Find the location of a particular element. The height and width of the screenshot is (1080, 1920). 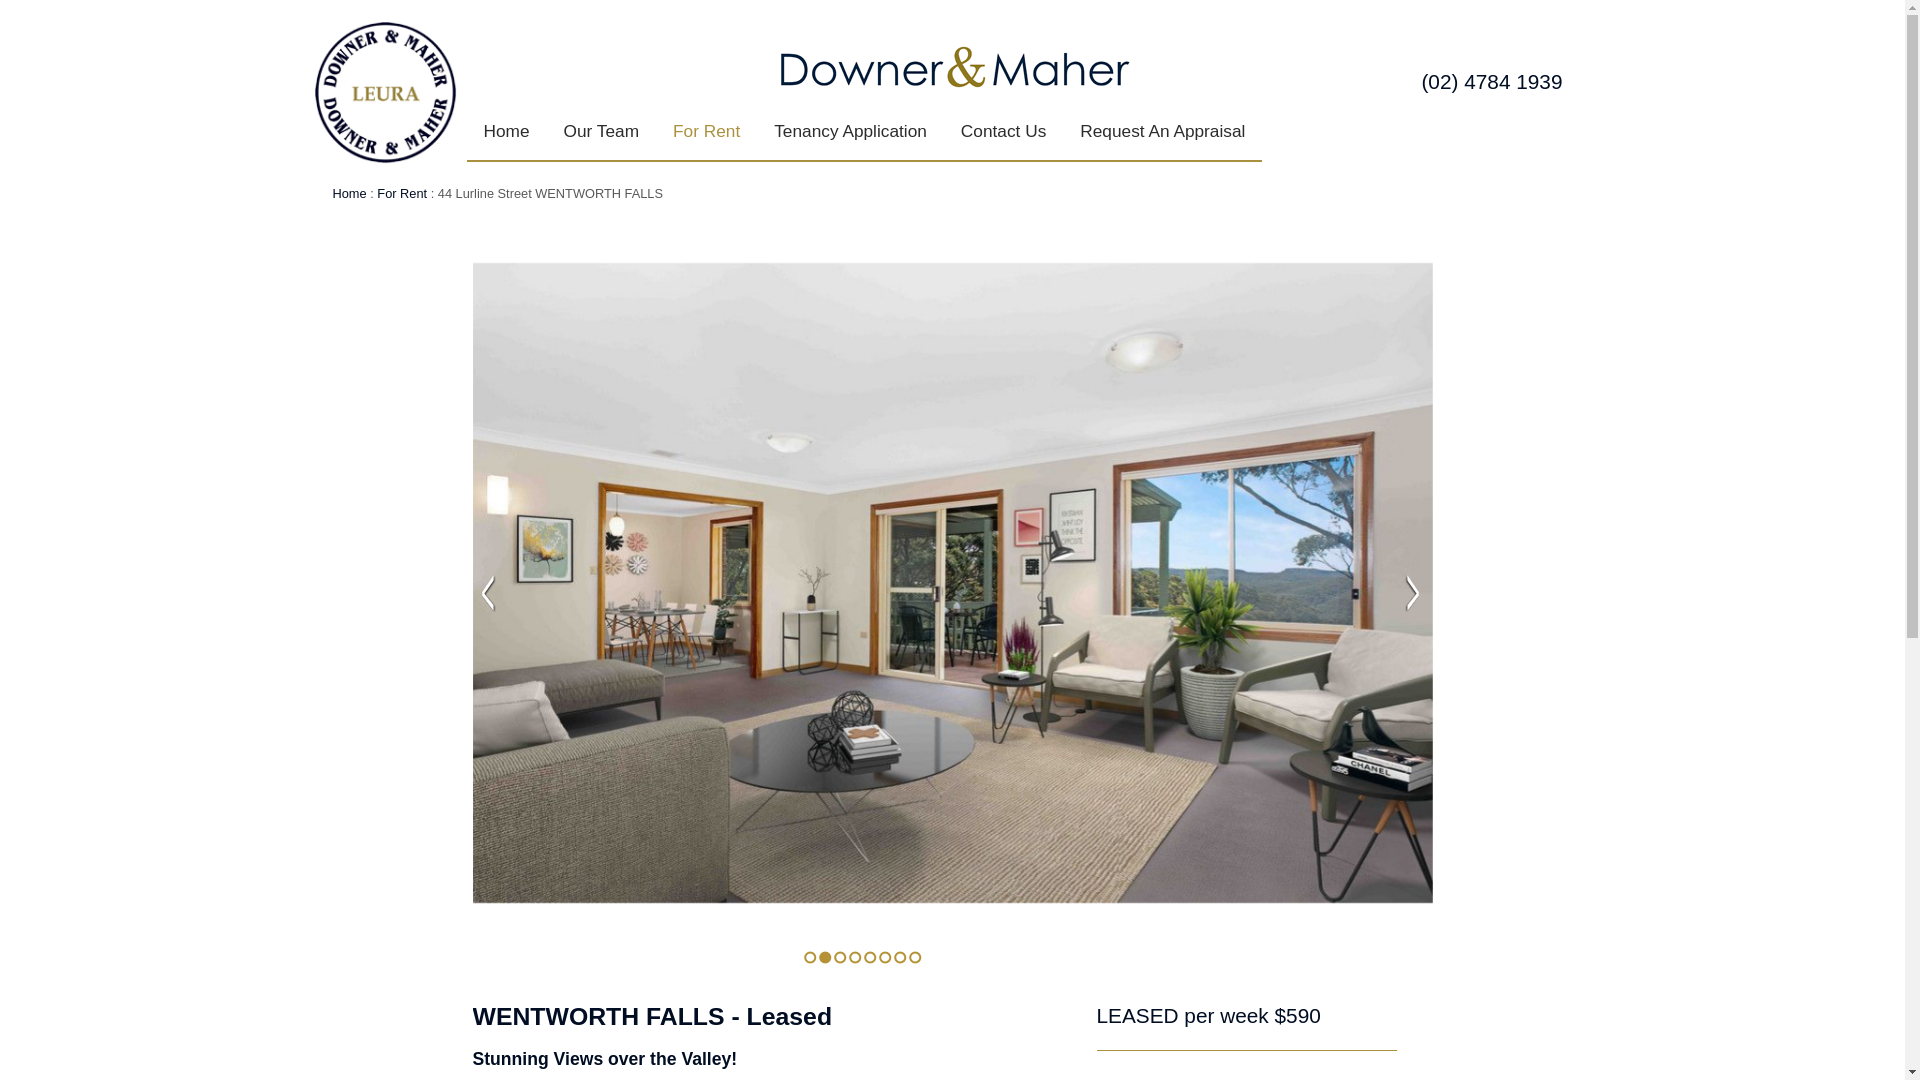

For Rent is located at coordinates (402, 194).